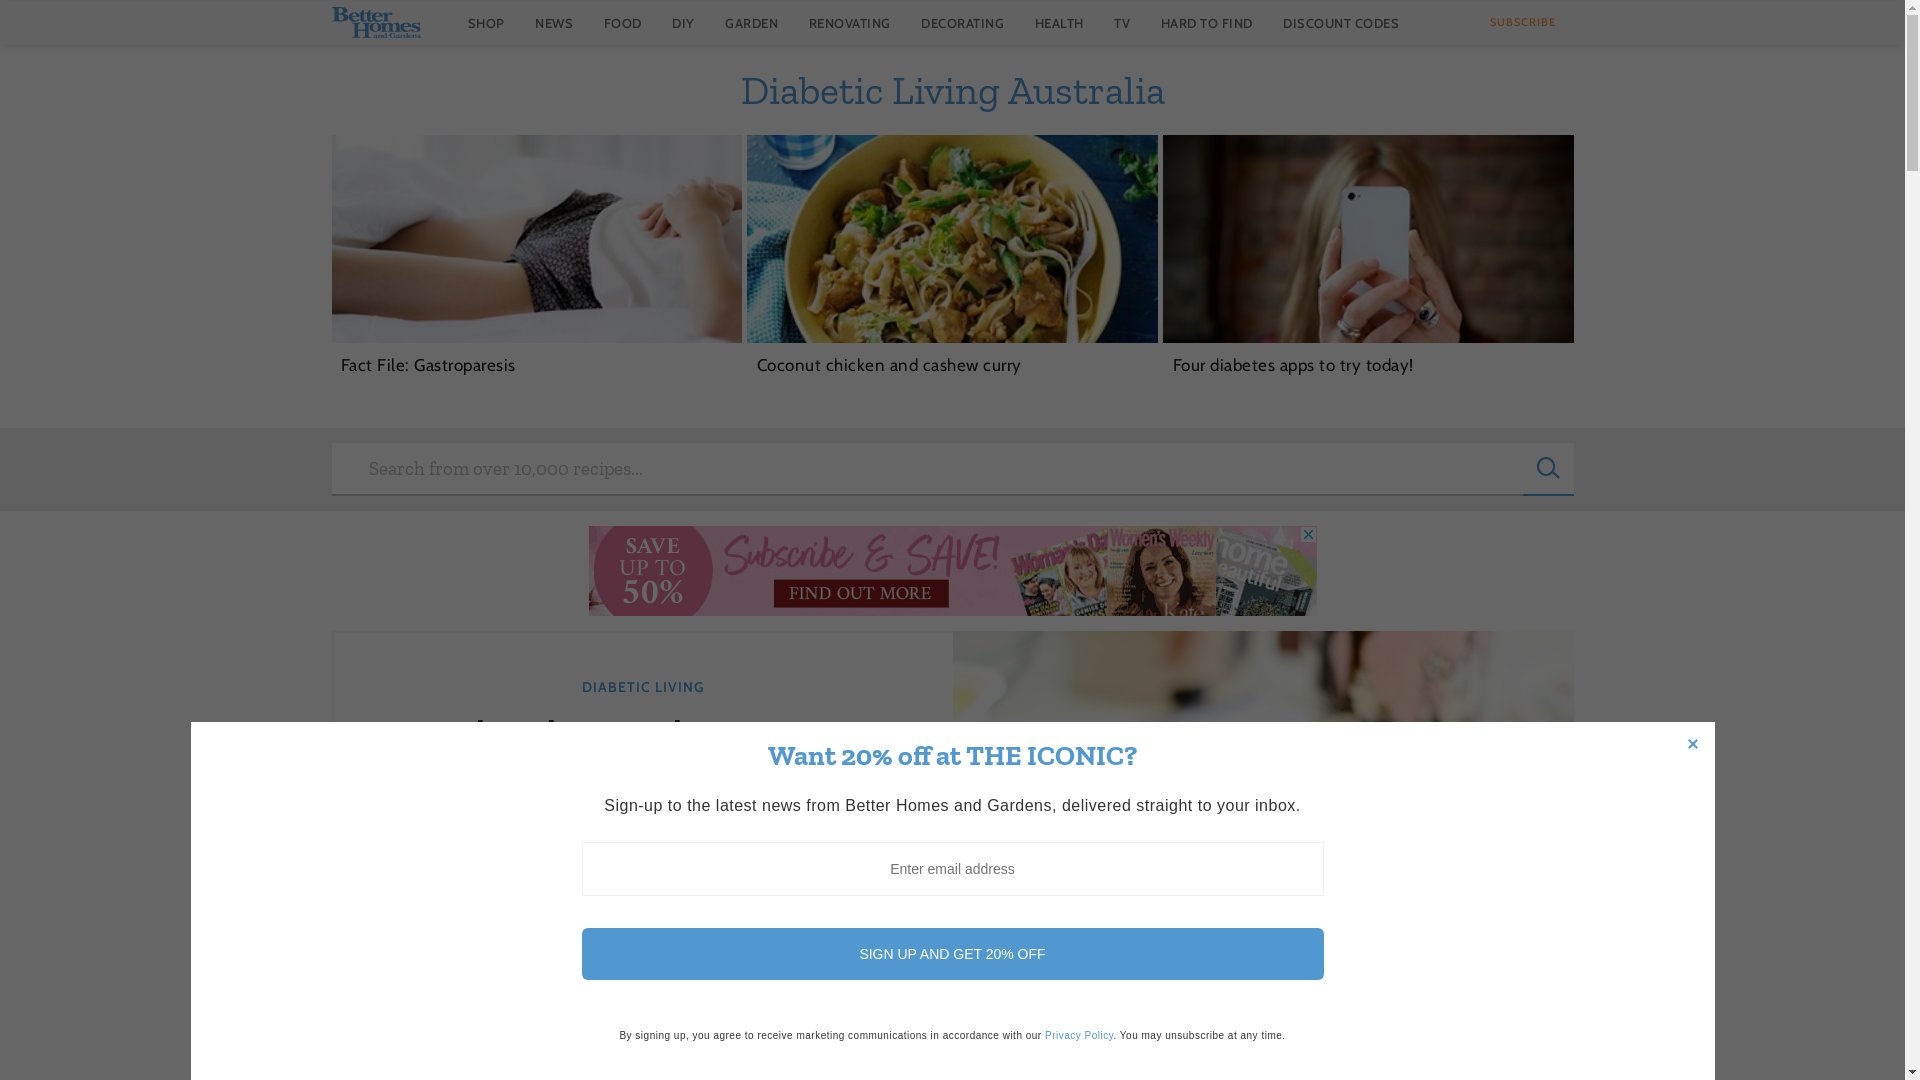 Image resolution: width=1920 pixels, height=1080 pixels. I want to click on FOOD, so click(623, 22).